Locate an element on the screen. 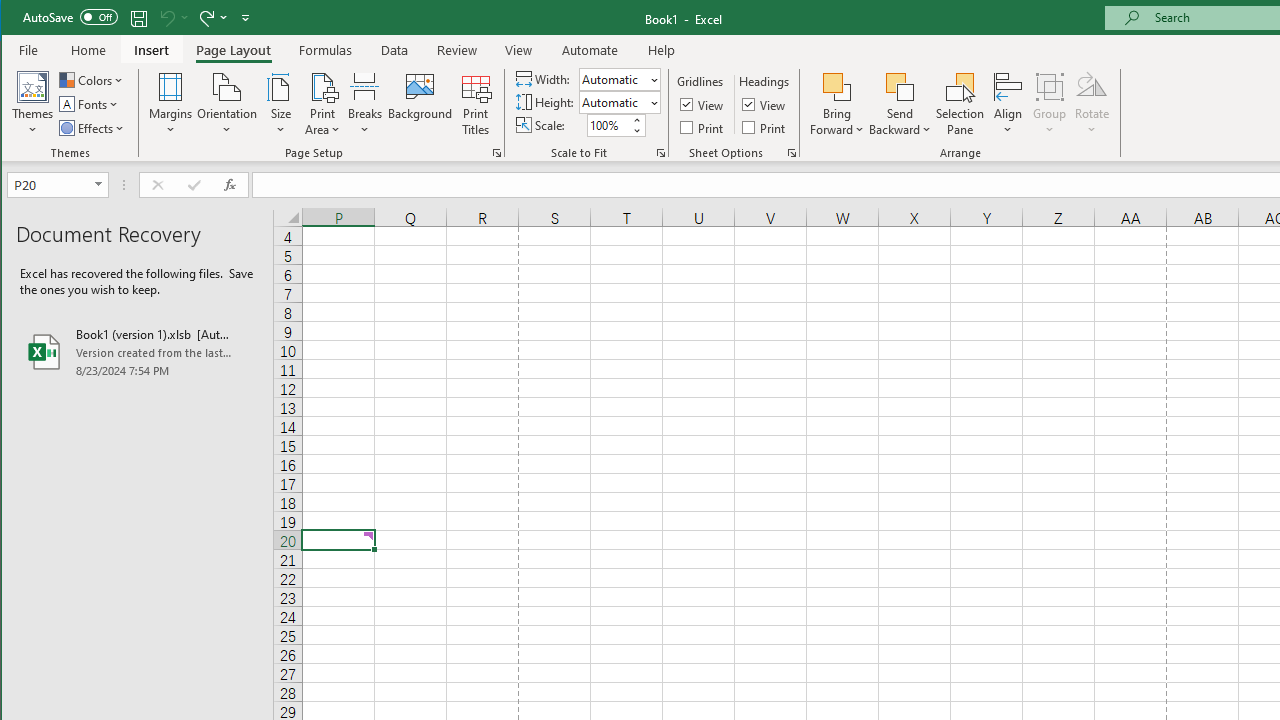 This screenshot has height=720, width=1280. Breaks is located at coordinates (365, 104).